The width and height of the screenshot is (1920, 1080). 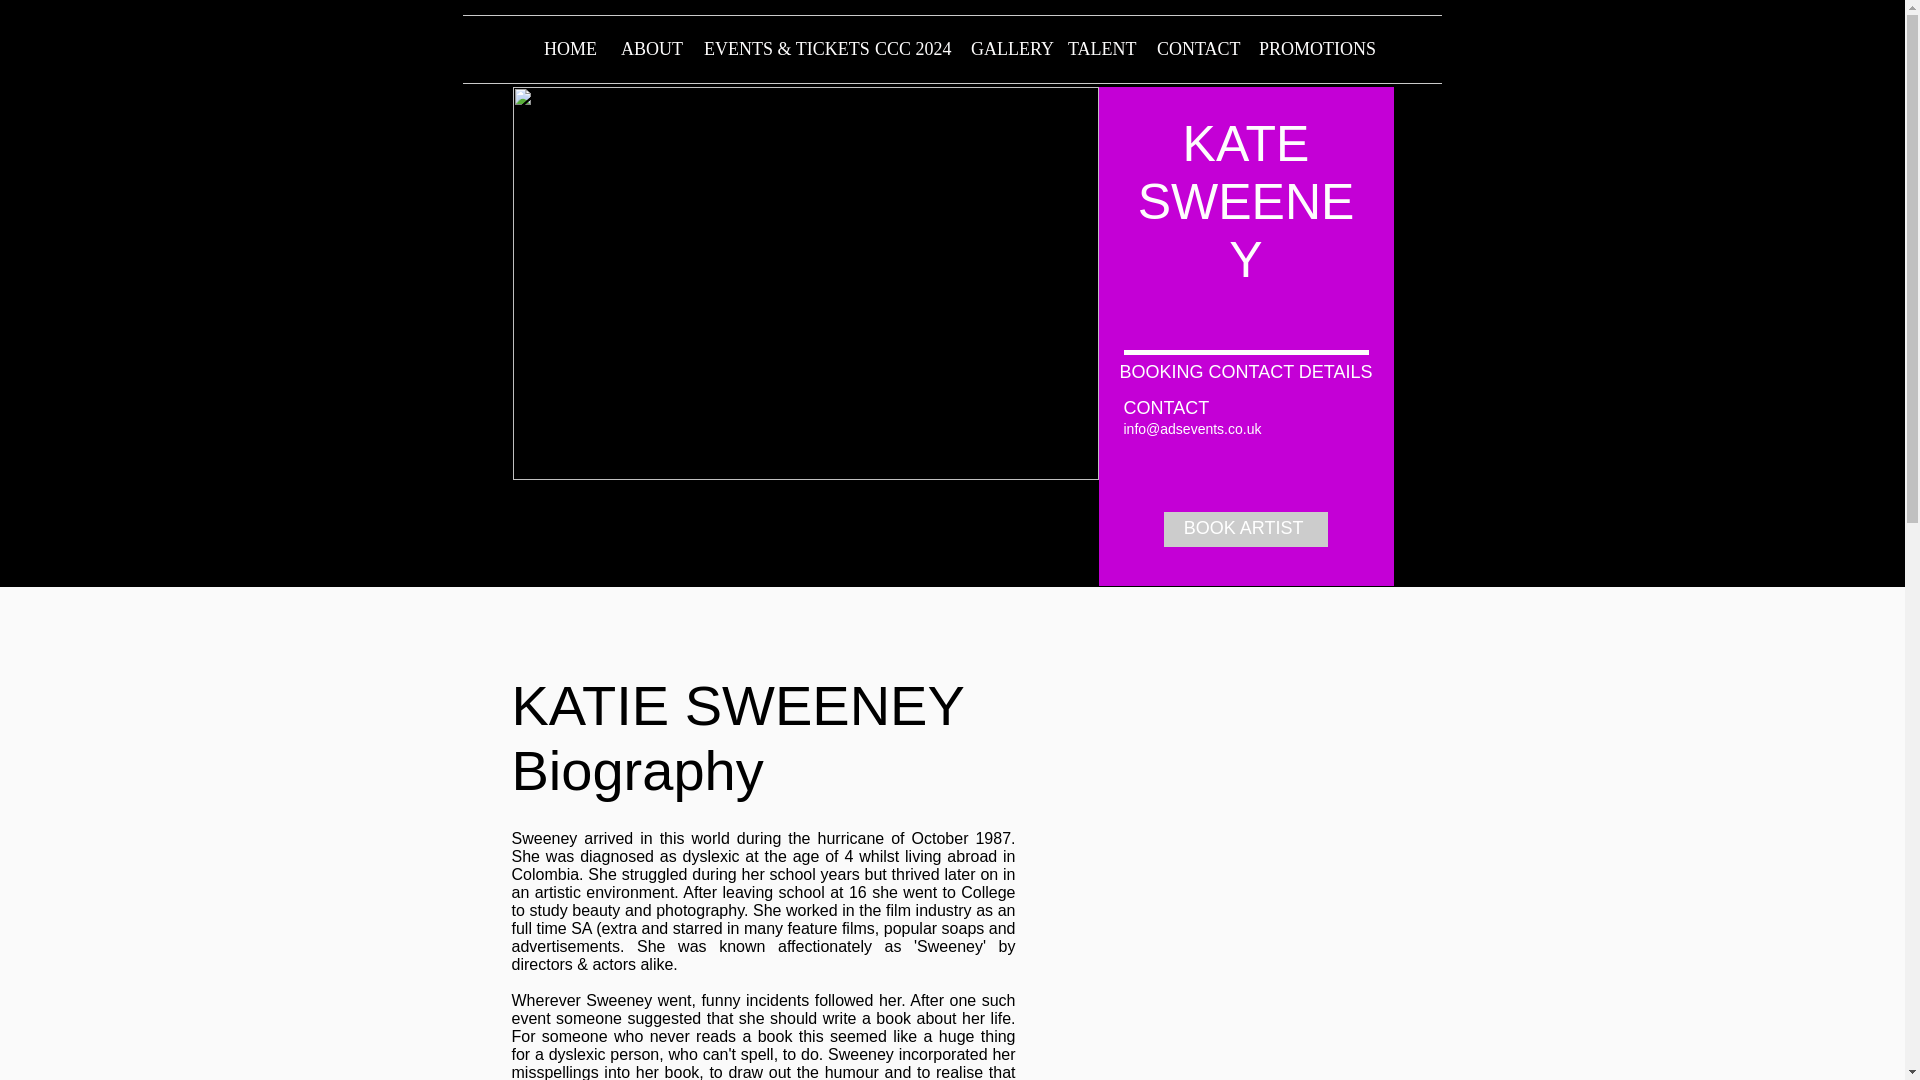 I want to click on CCC 2024, so click(x=908, y=50).